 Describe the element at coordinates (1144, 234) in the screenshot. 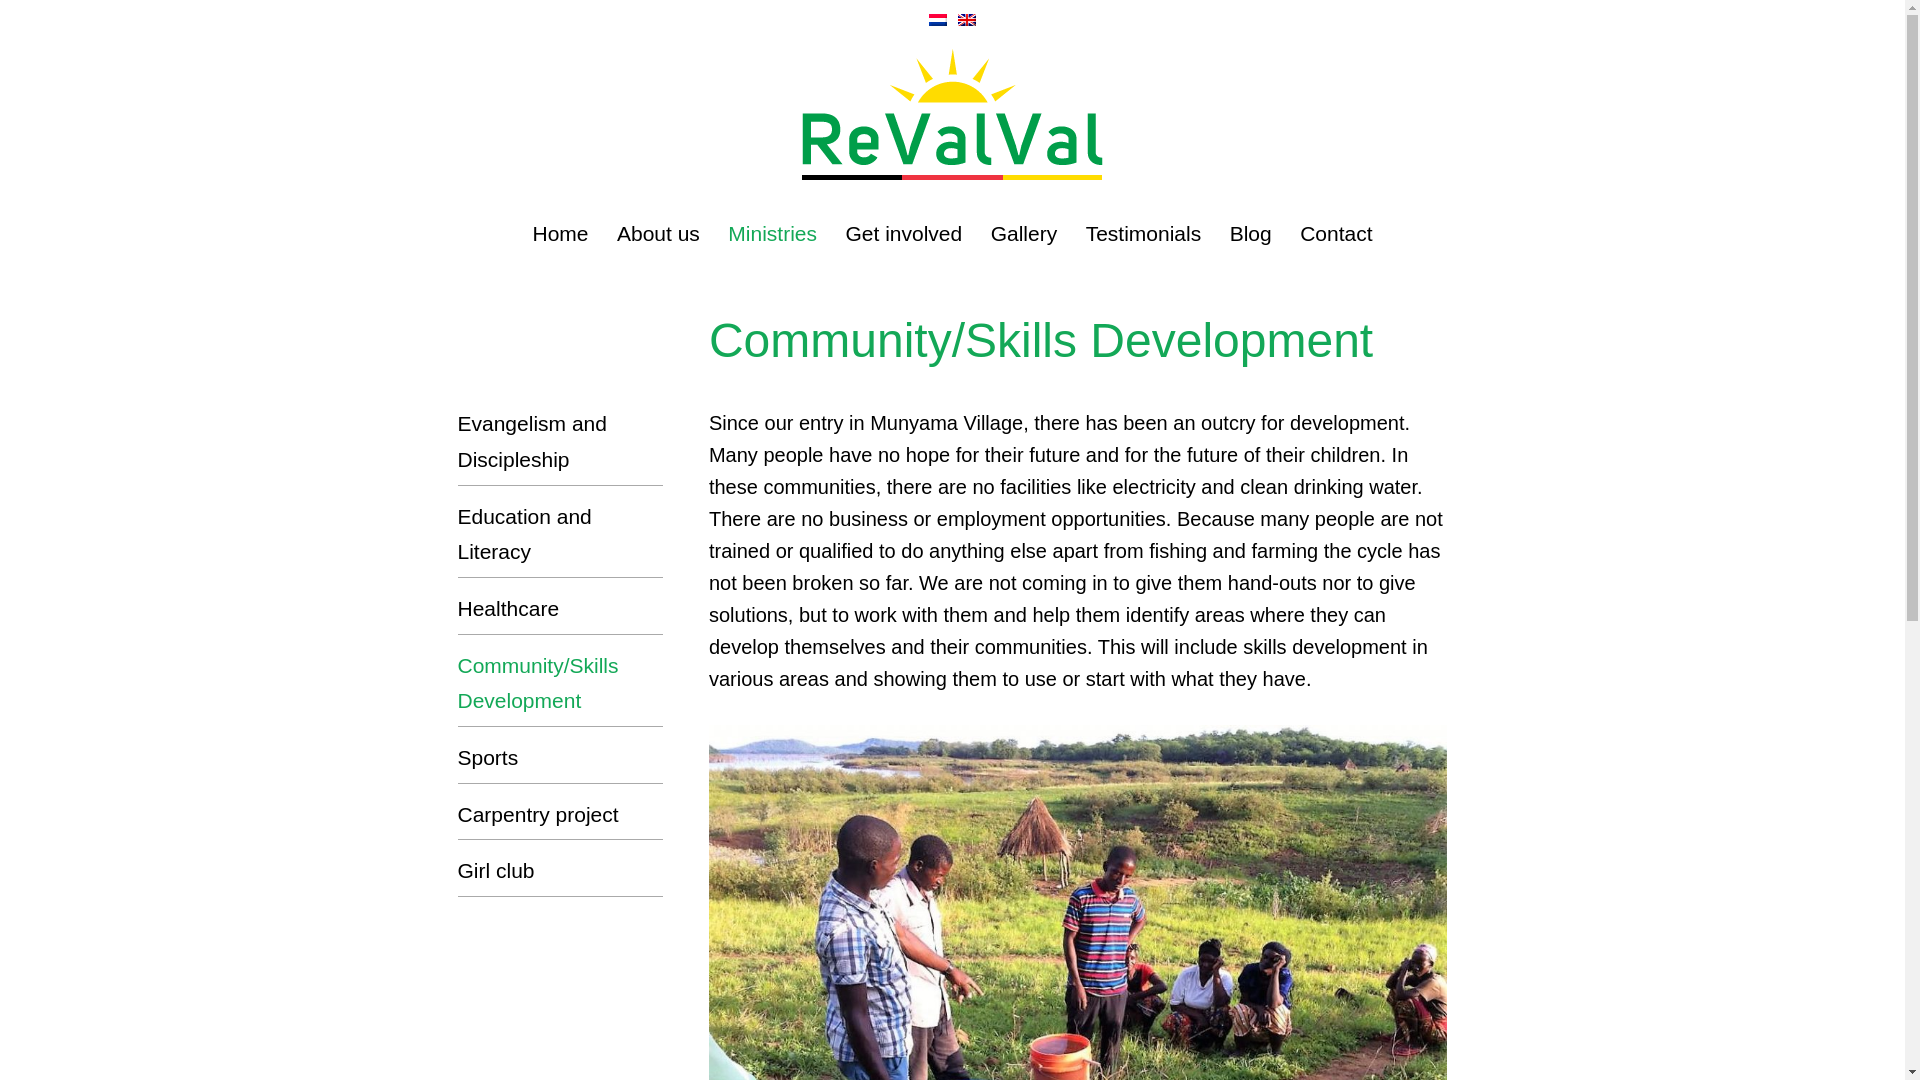

I see `Testimonials` at that location.